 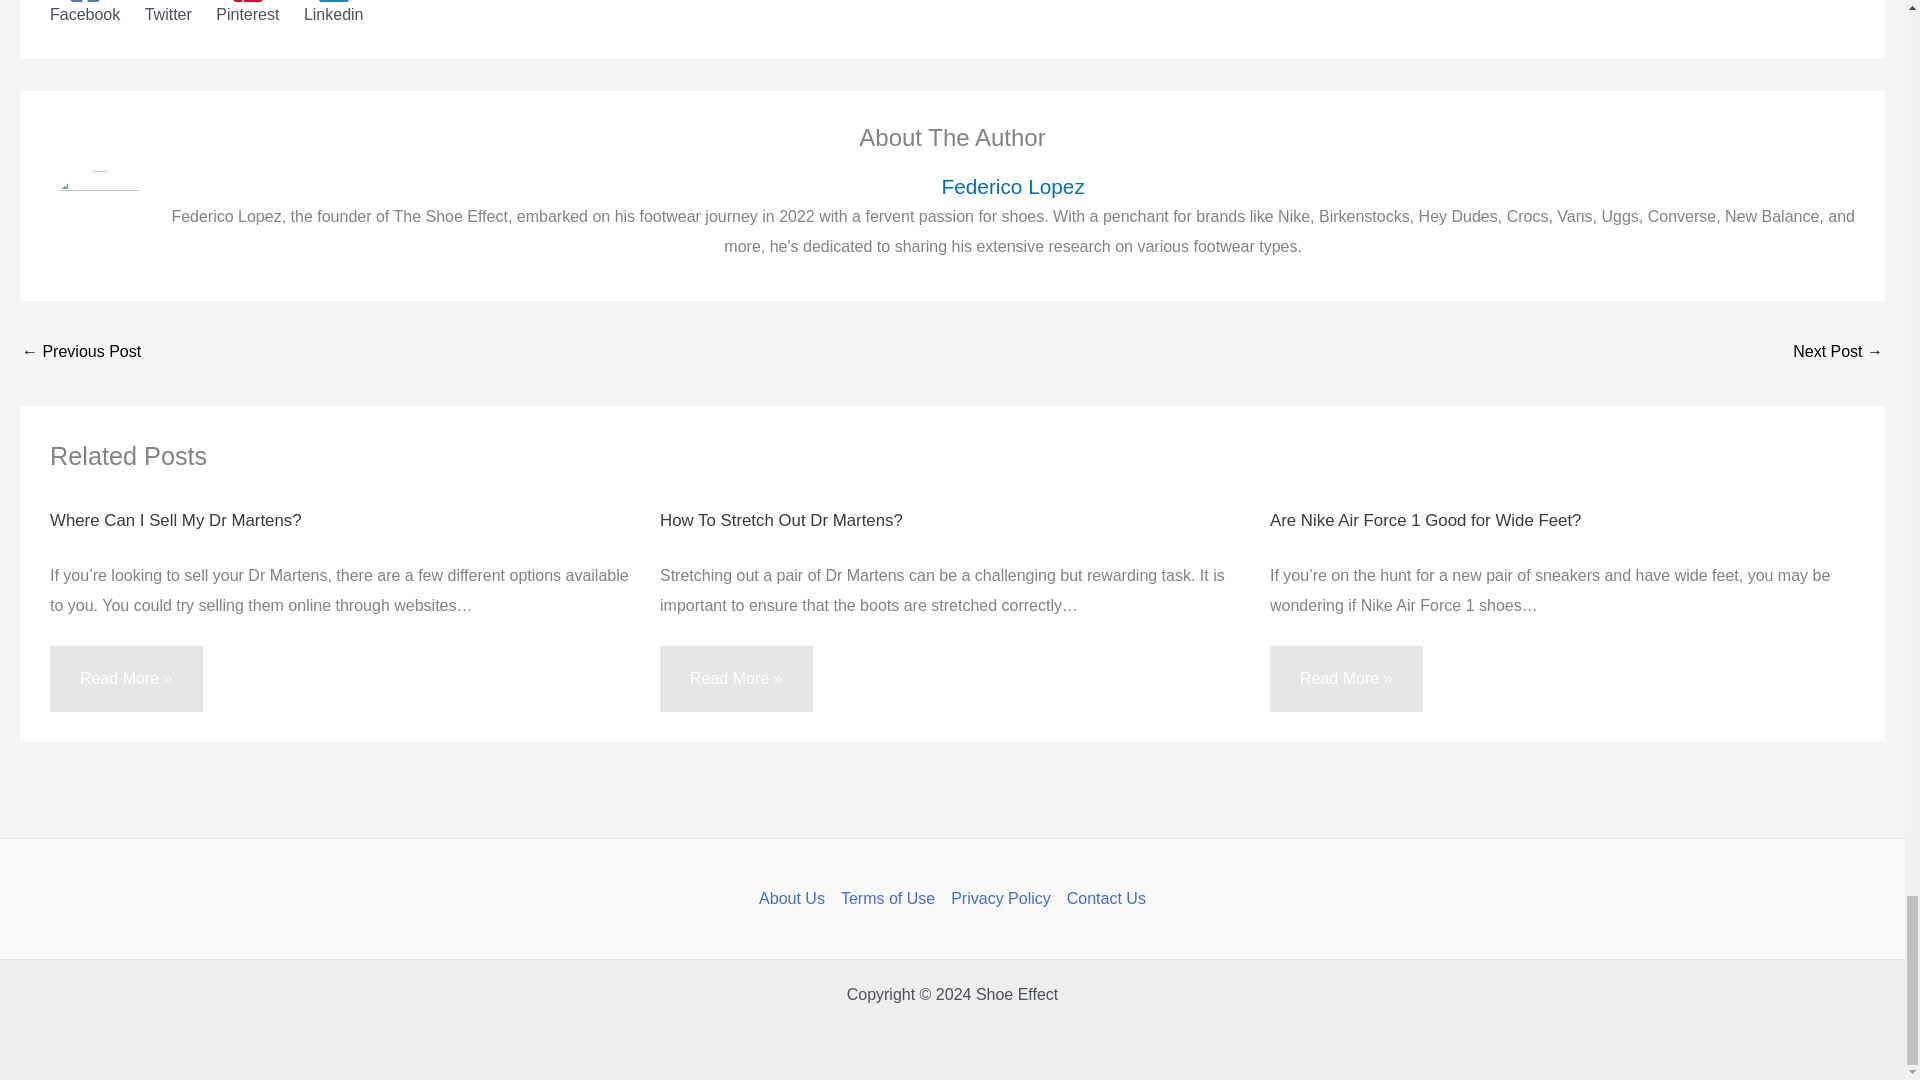 What do you see at coordinates (1838, 352) in the screenshot?
I see `Why Are Reebok Stores Closing?` at bounding box center [1838, 352].